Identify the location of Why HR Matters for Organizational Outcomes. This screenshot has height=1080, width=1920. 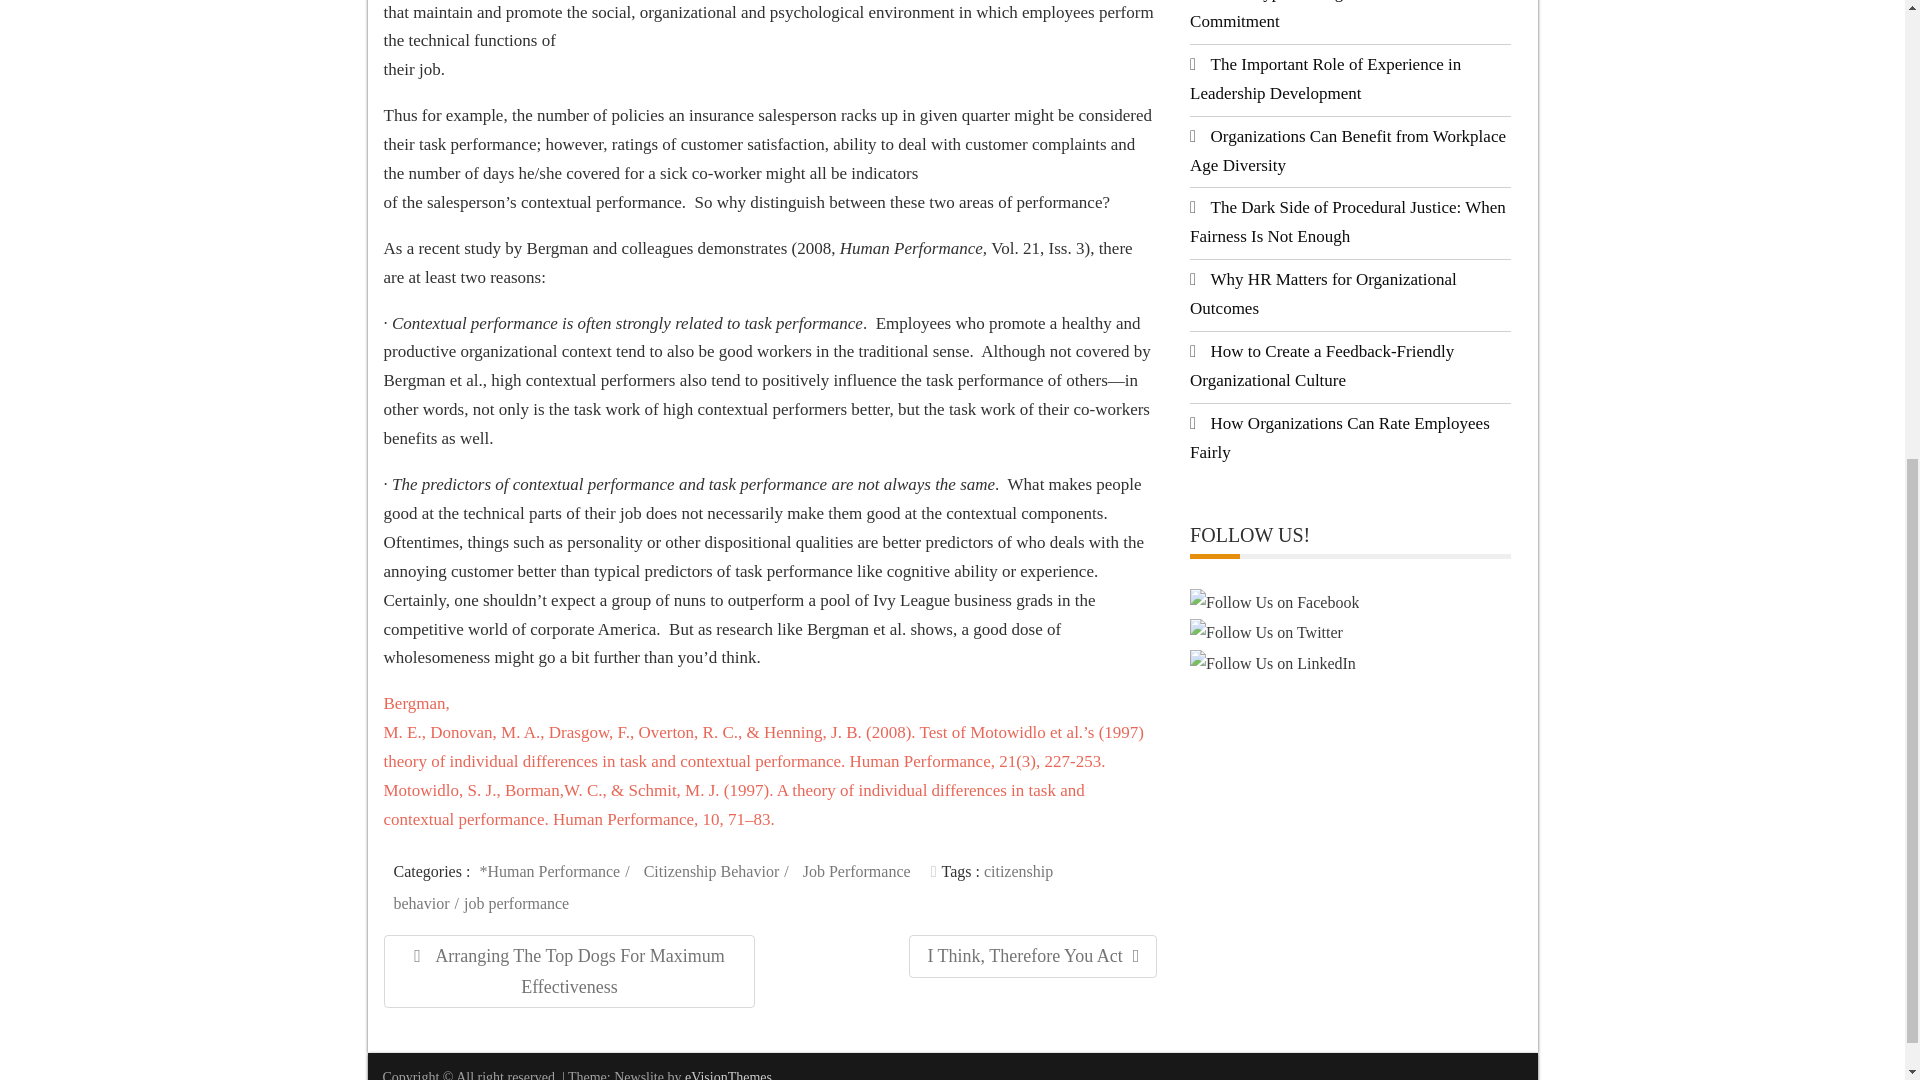
(1324, 294).